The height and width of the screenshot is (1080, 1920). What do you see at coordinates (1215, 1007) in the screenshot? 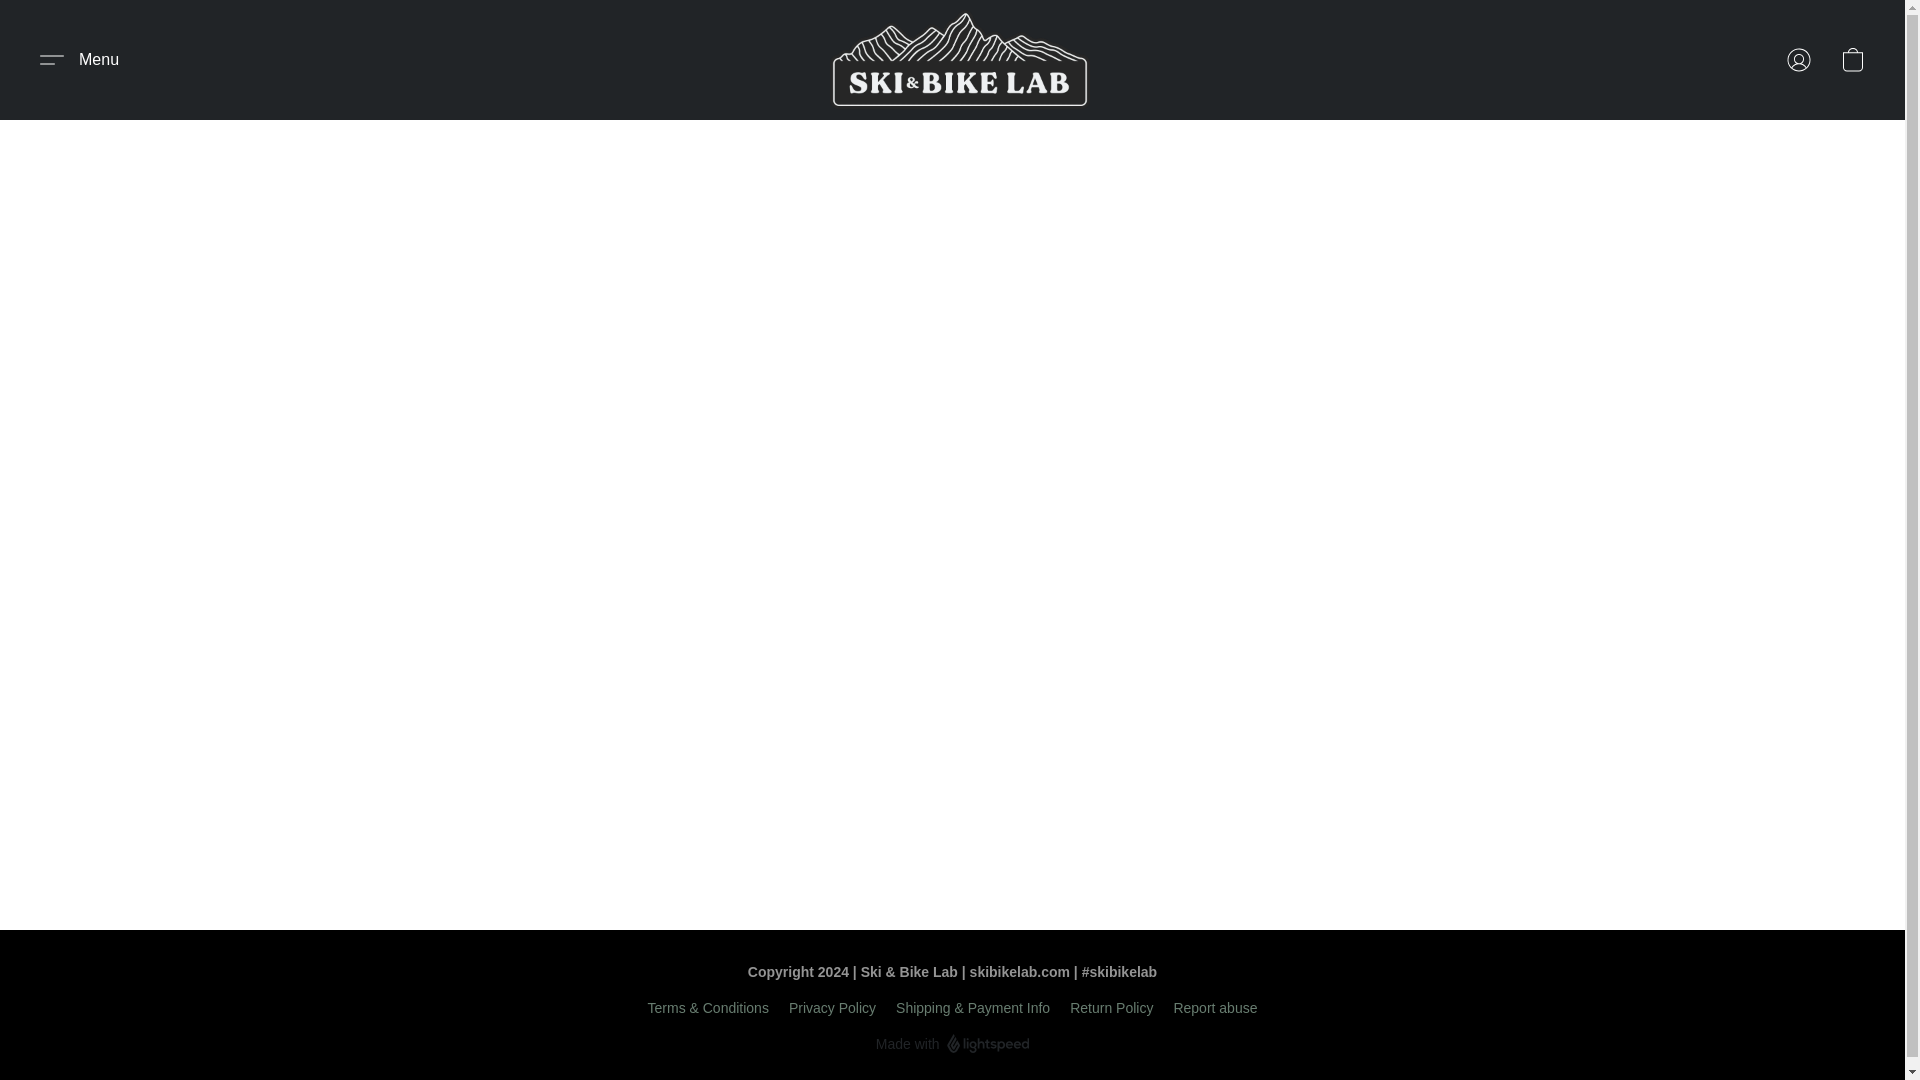
I see `Report abuse` at bounding box center [1215, 1007].